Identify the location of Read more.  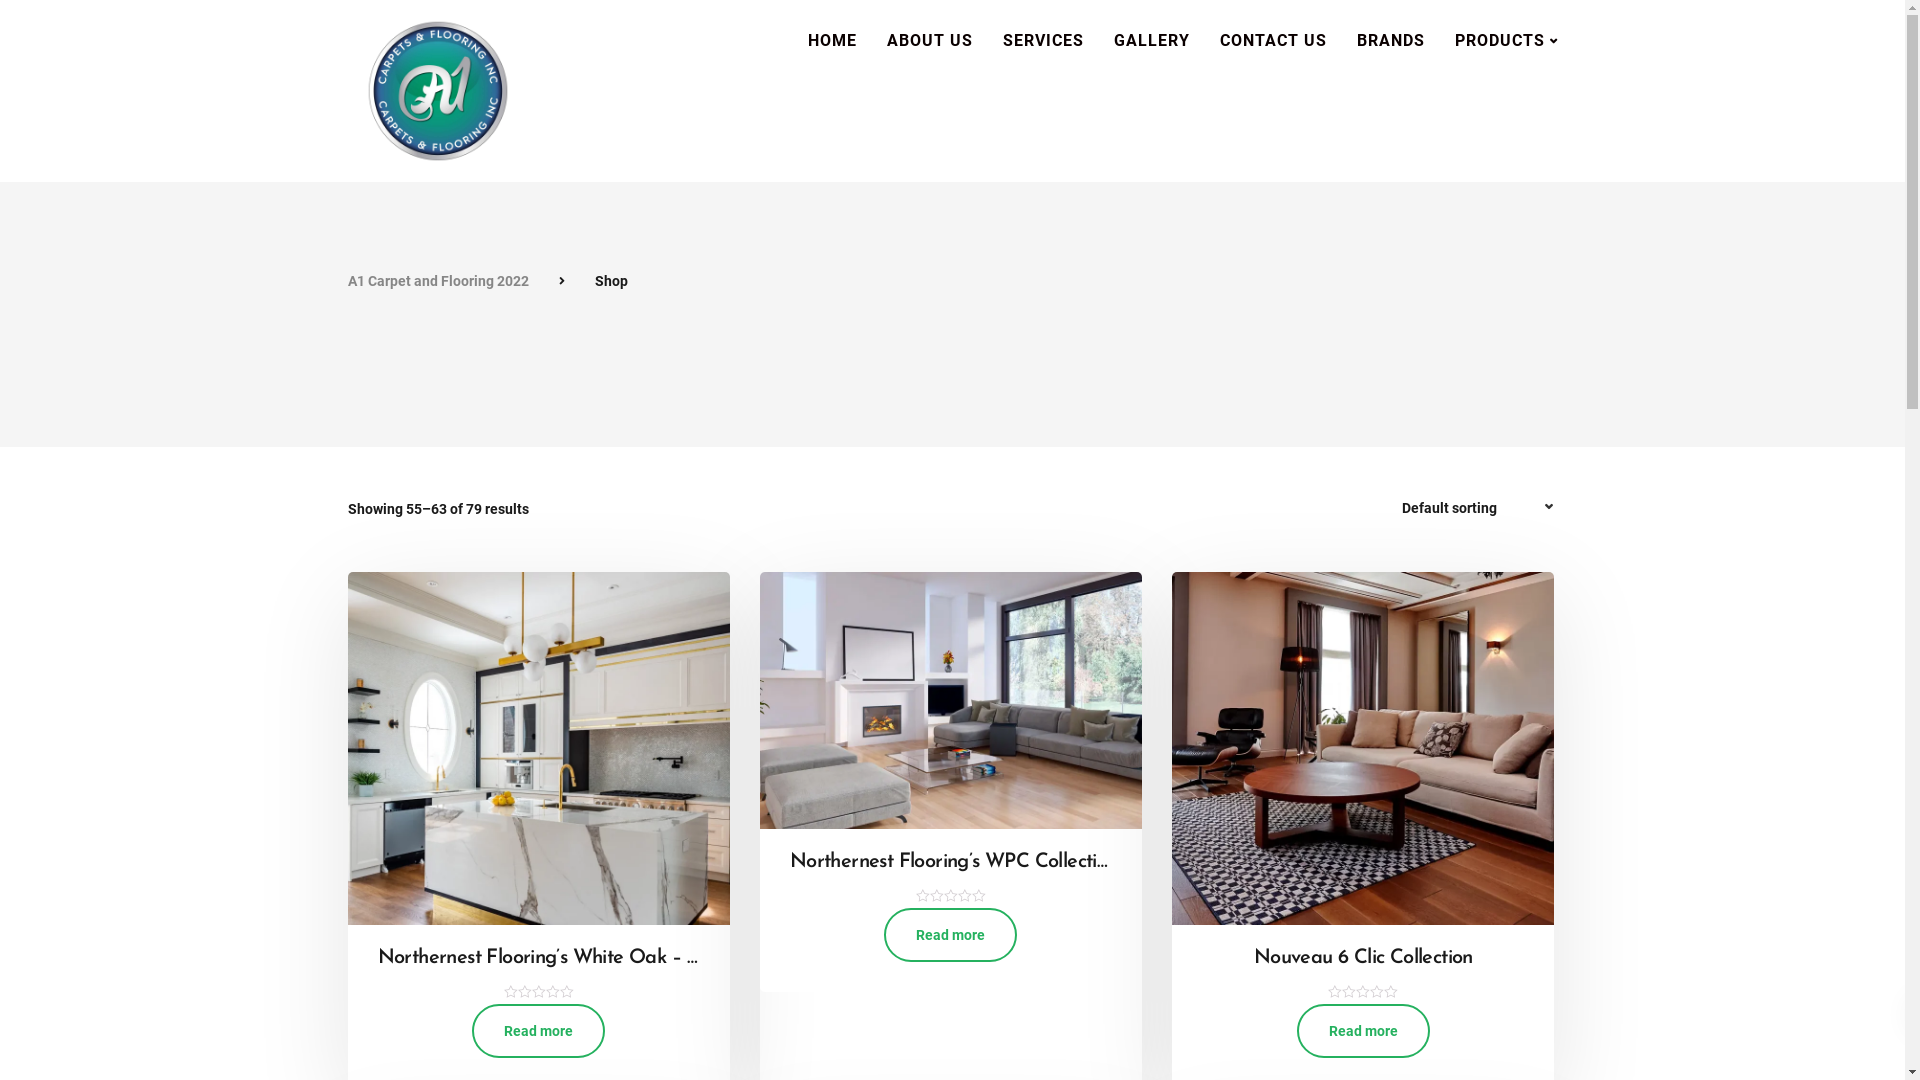
(950, 935).